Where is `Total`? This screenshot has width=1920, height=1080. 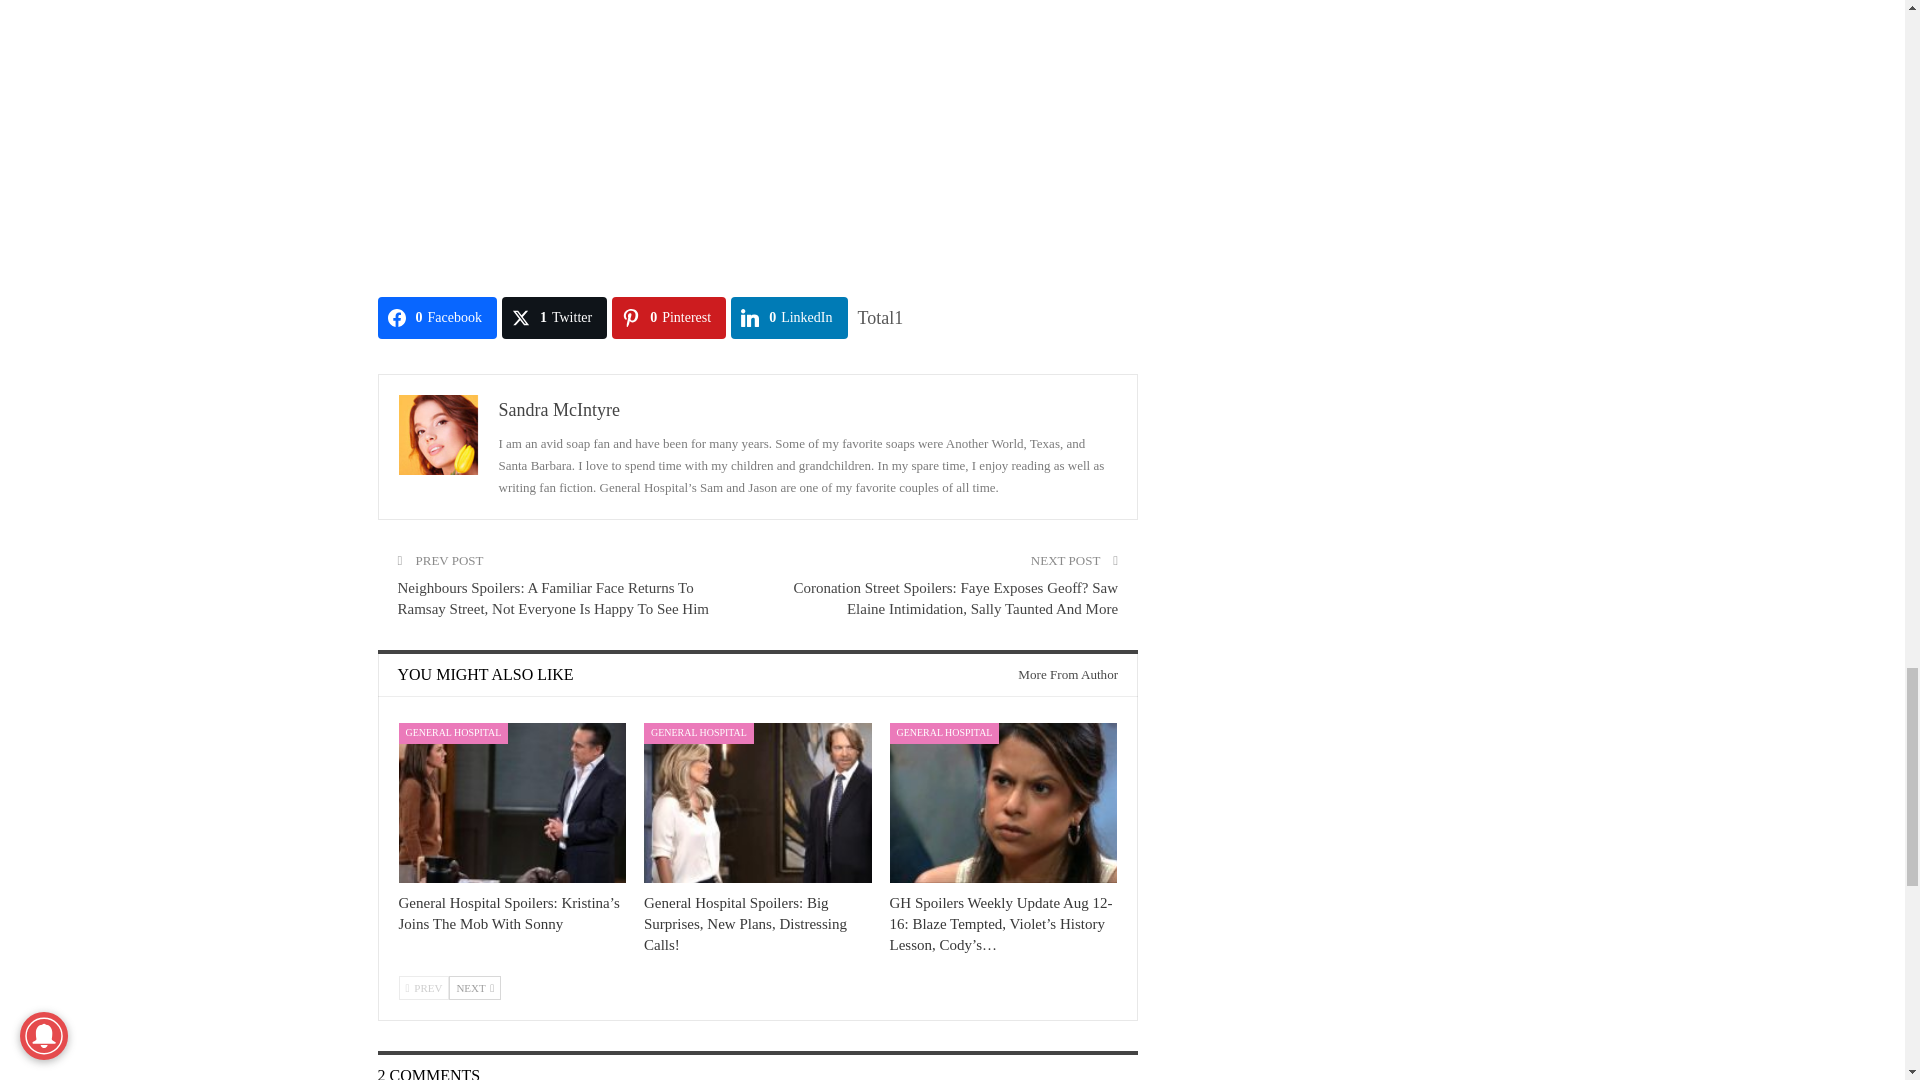 Total is located at coordinates (881, 318).